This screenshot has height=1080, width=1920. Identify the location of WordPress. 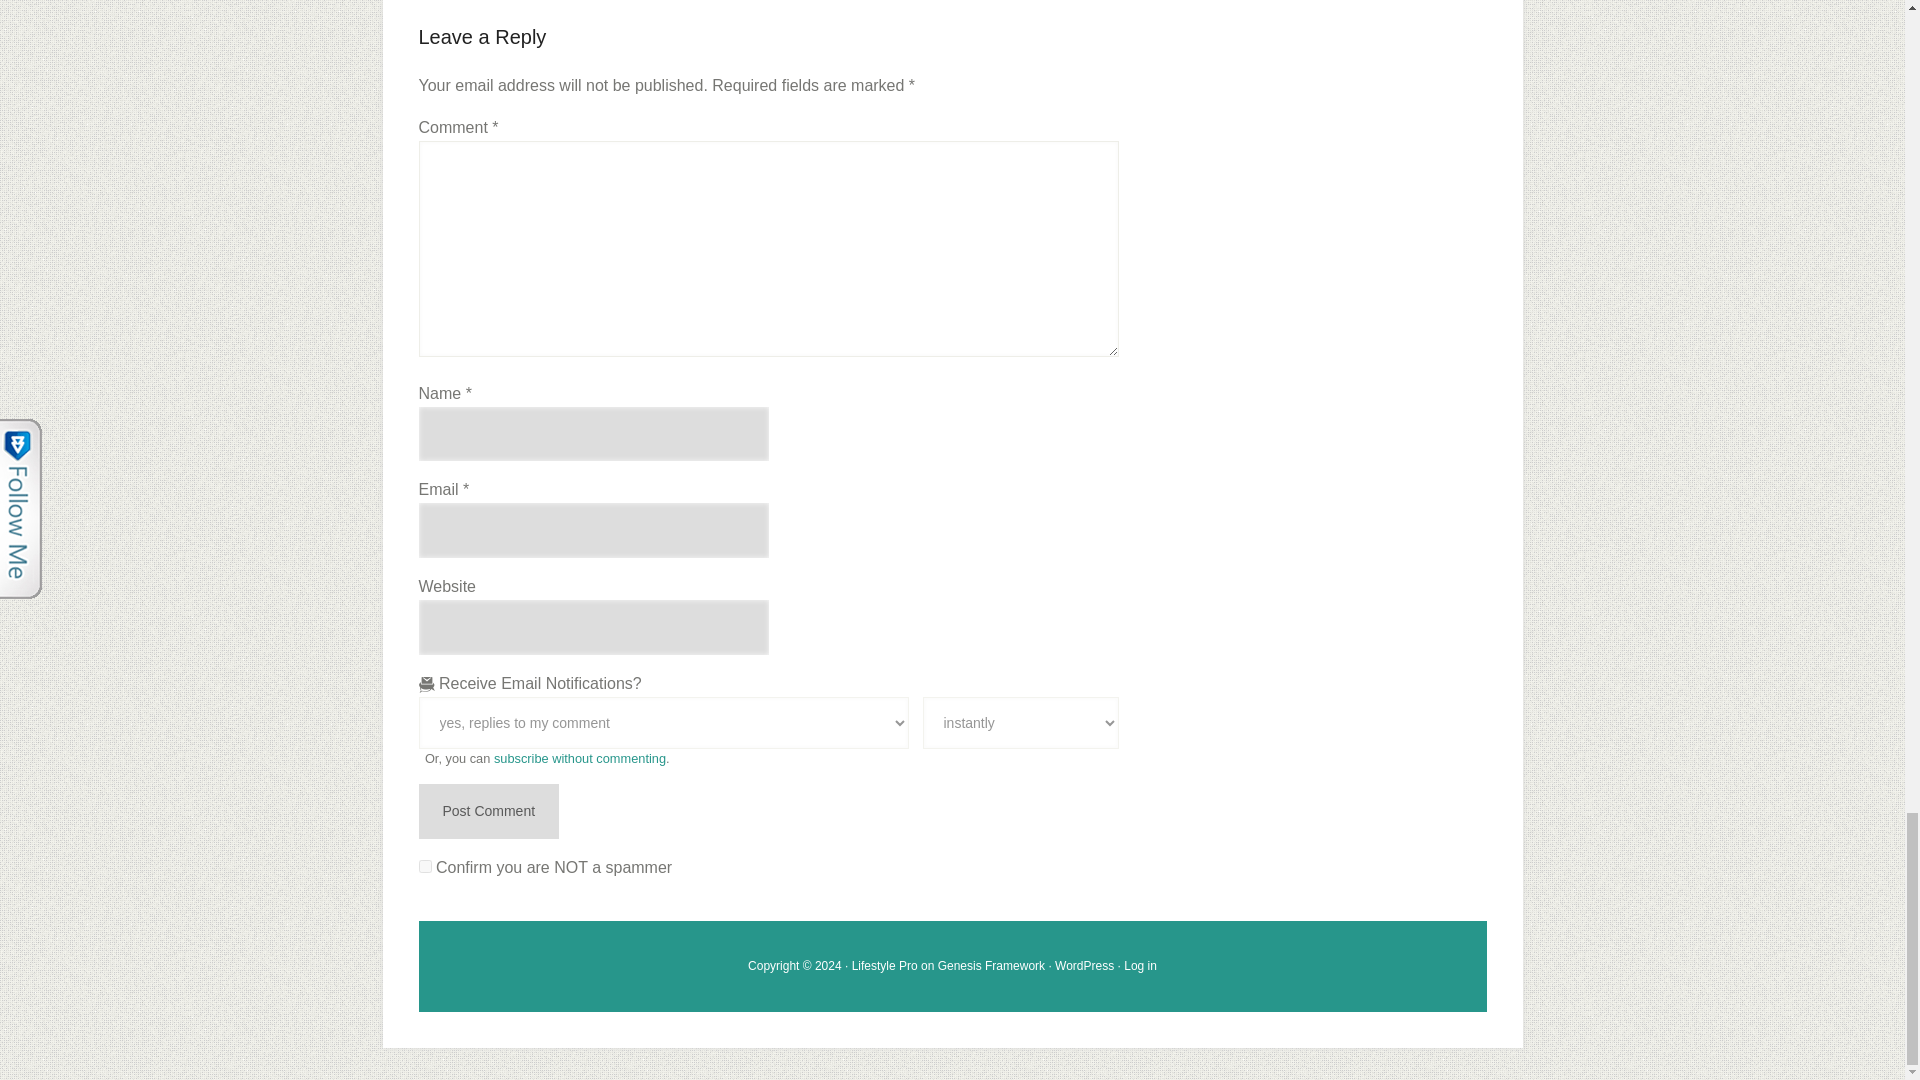
(1084, 966).